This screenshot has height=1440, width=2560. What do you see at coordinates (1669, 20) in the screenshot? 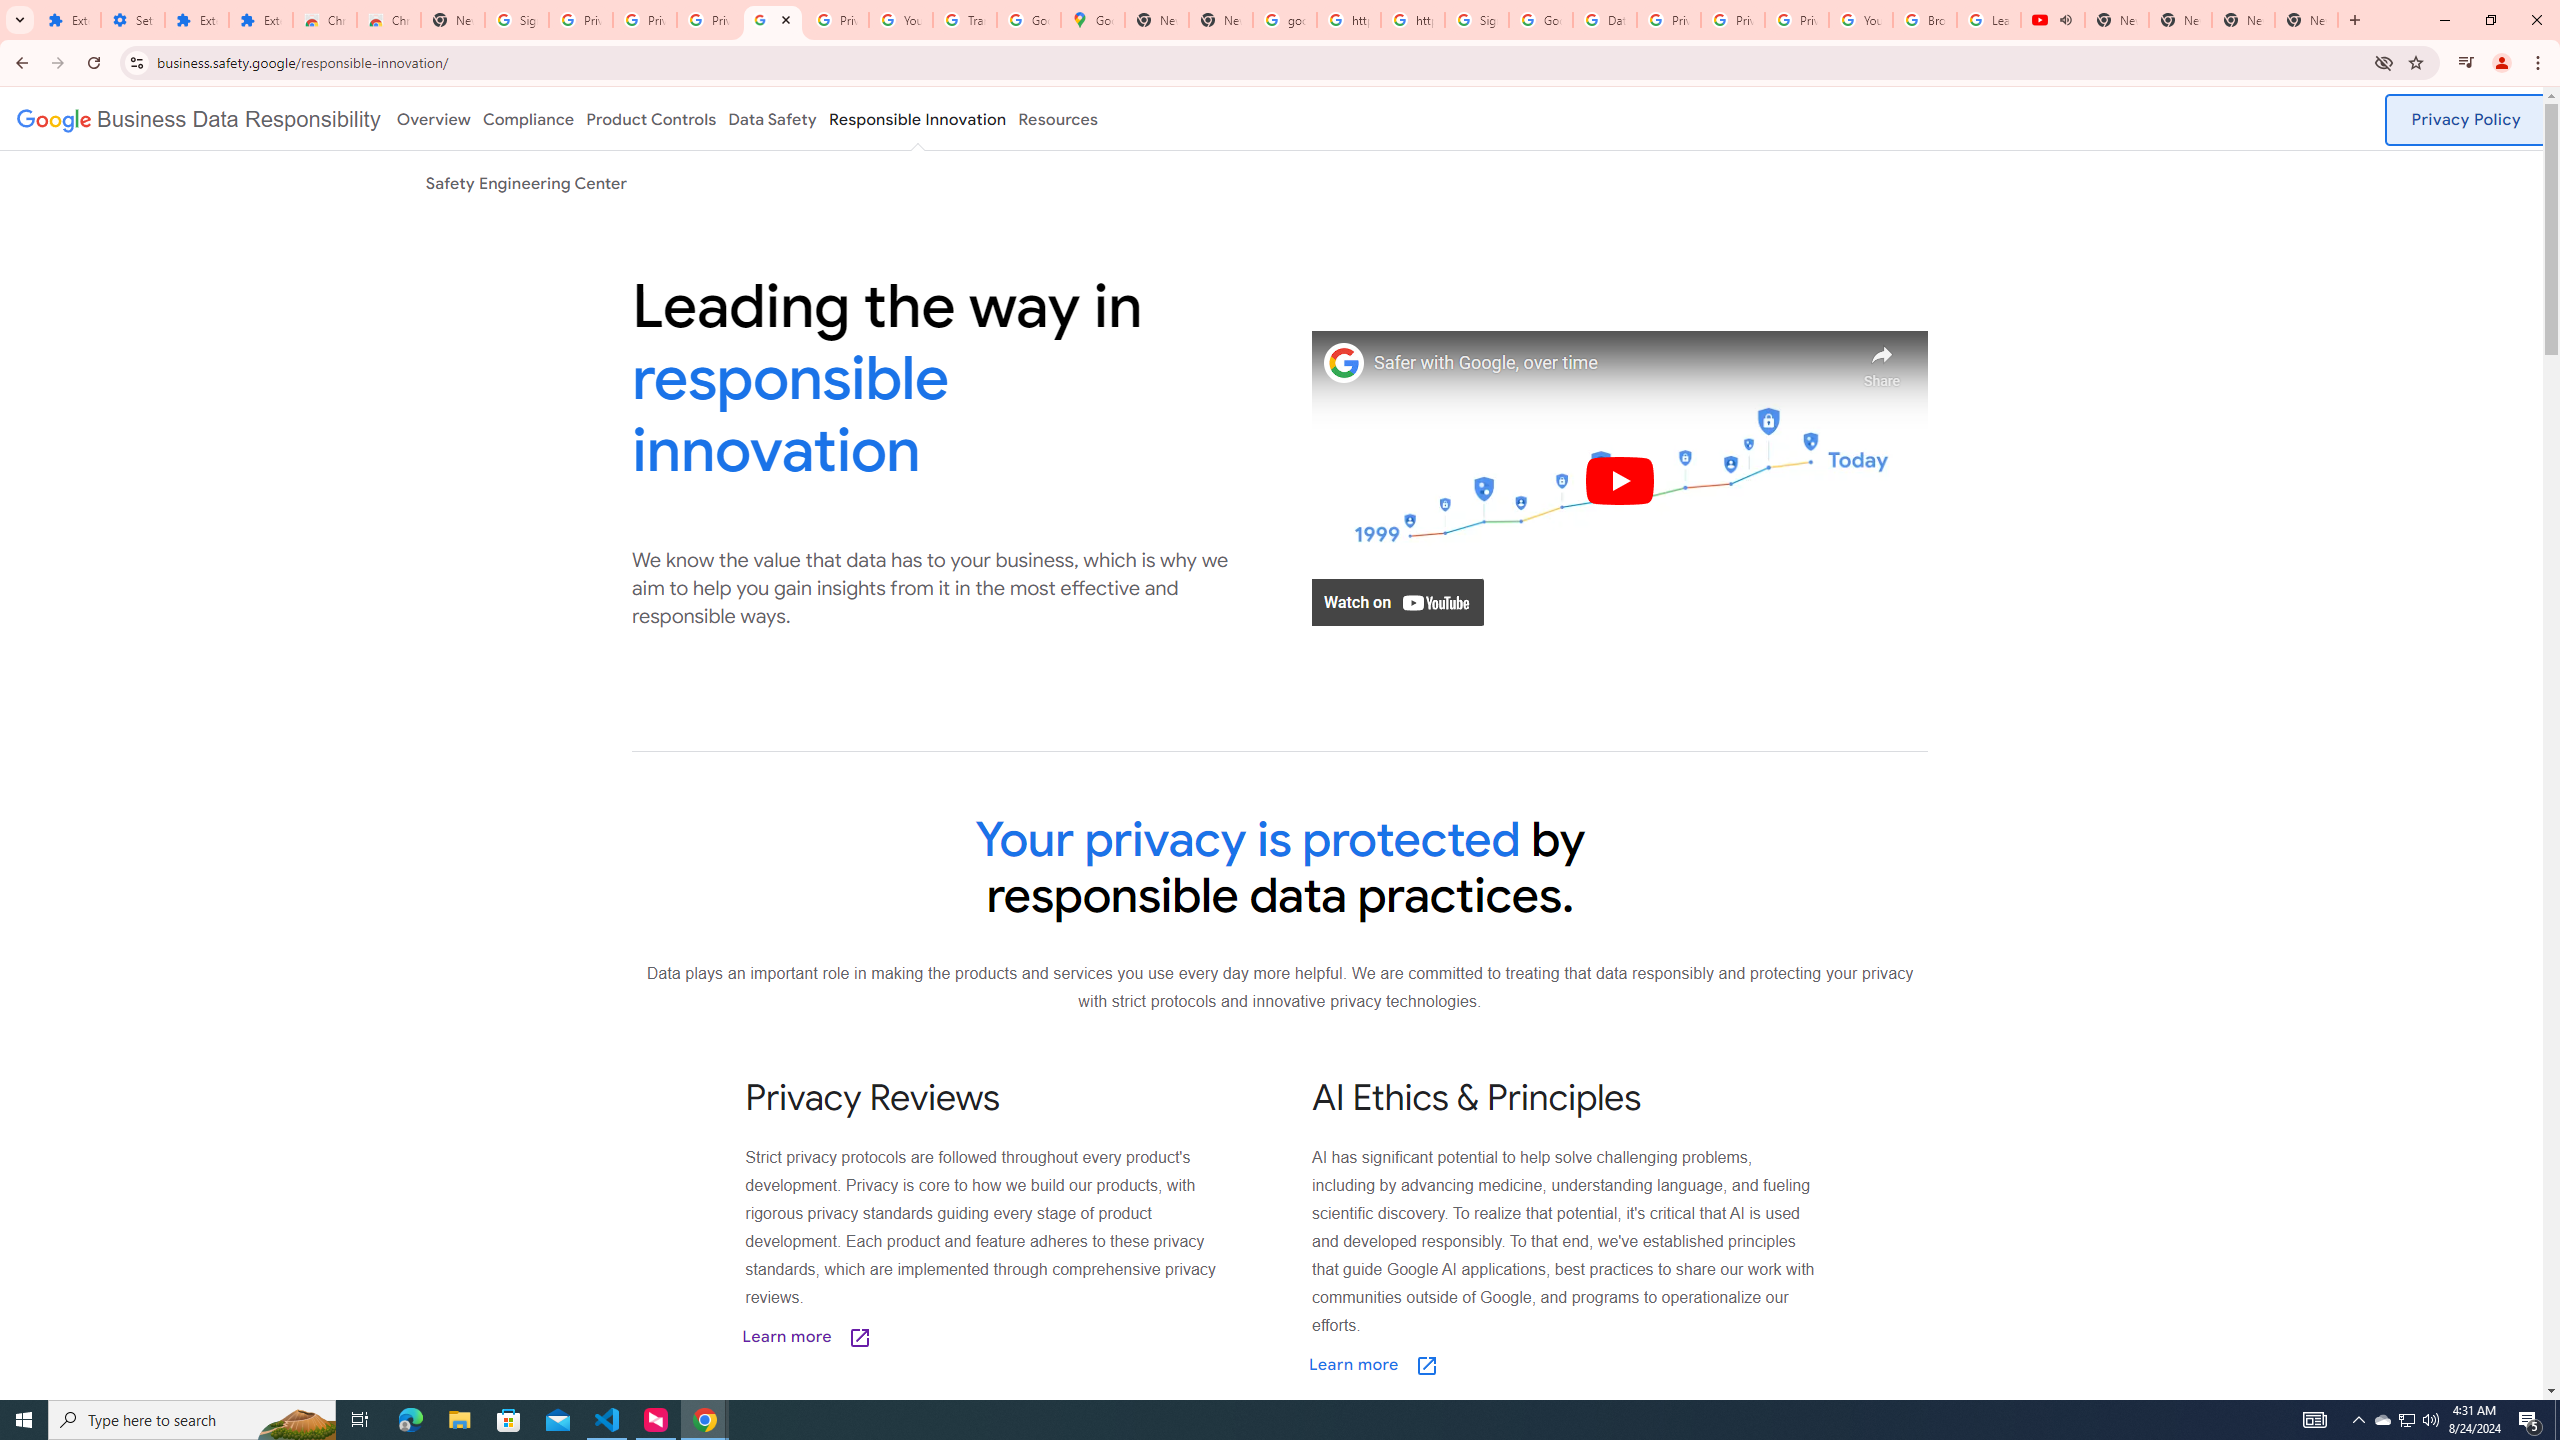
I see `Privacy Help Center - Policies Help` at bounding box center [1669, 20].